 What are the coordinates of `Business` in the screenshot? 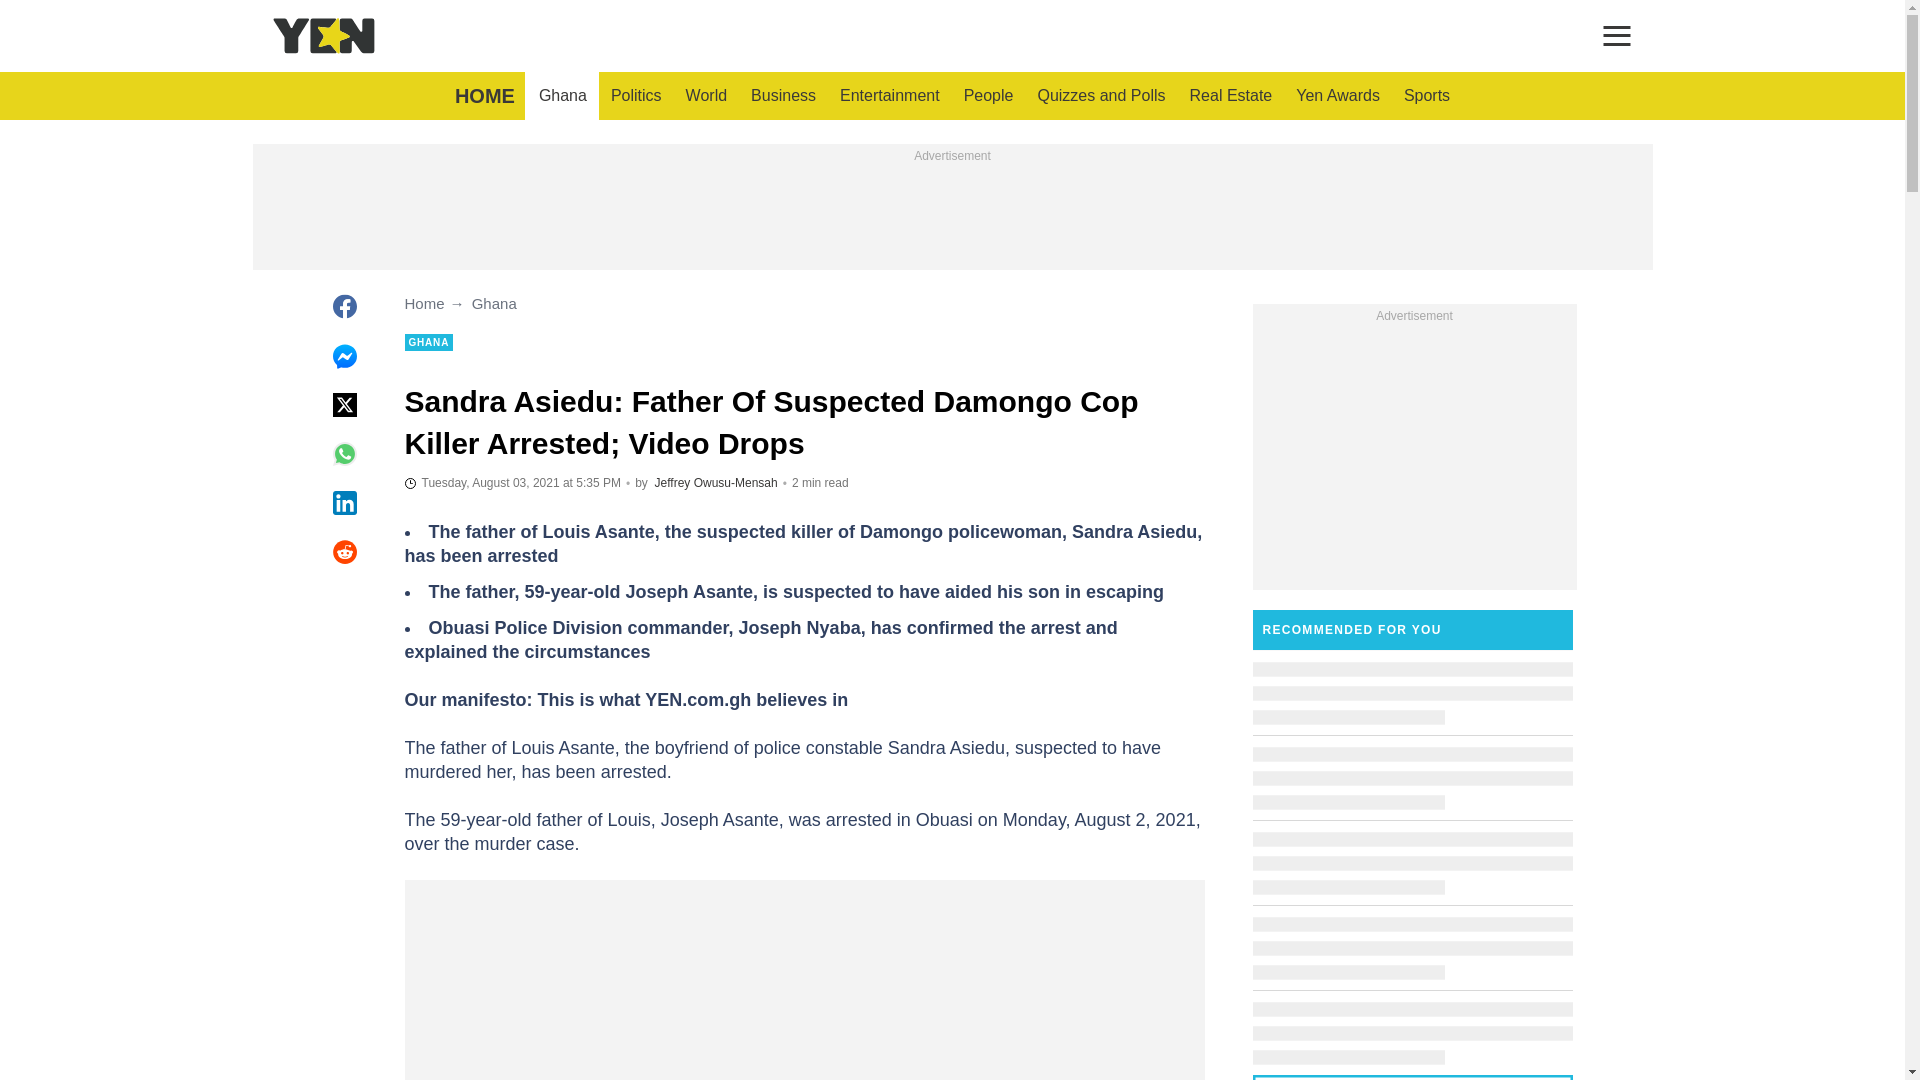 It's located at (783, 96).